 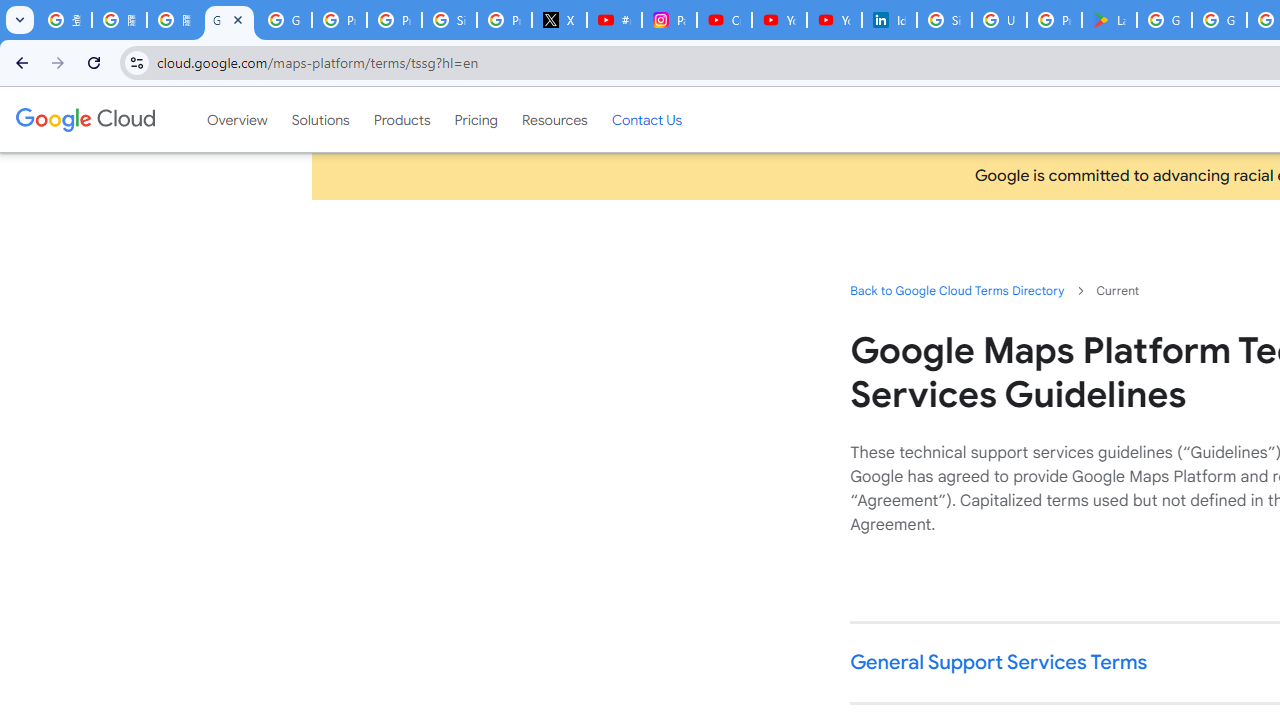 I want to click on Overview, so click(x=236, y=119).